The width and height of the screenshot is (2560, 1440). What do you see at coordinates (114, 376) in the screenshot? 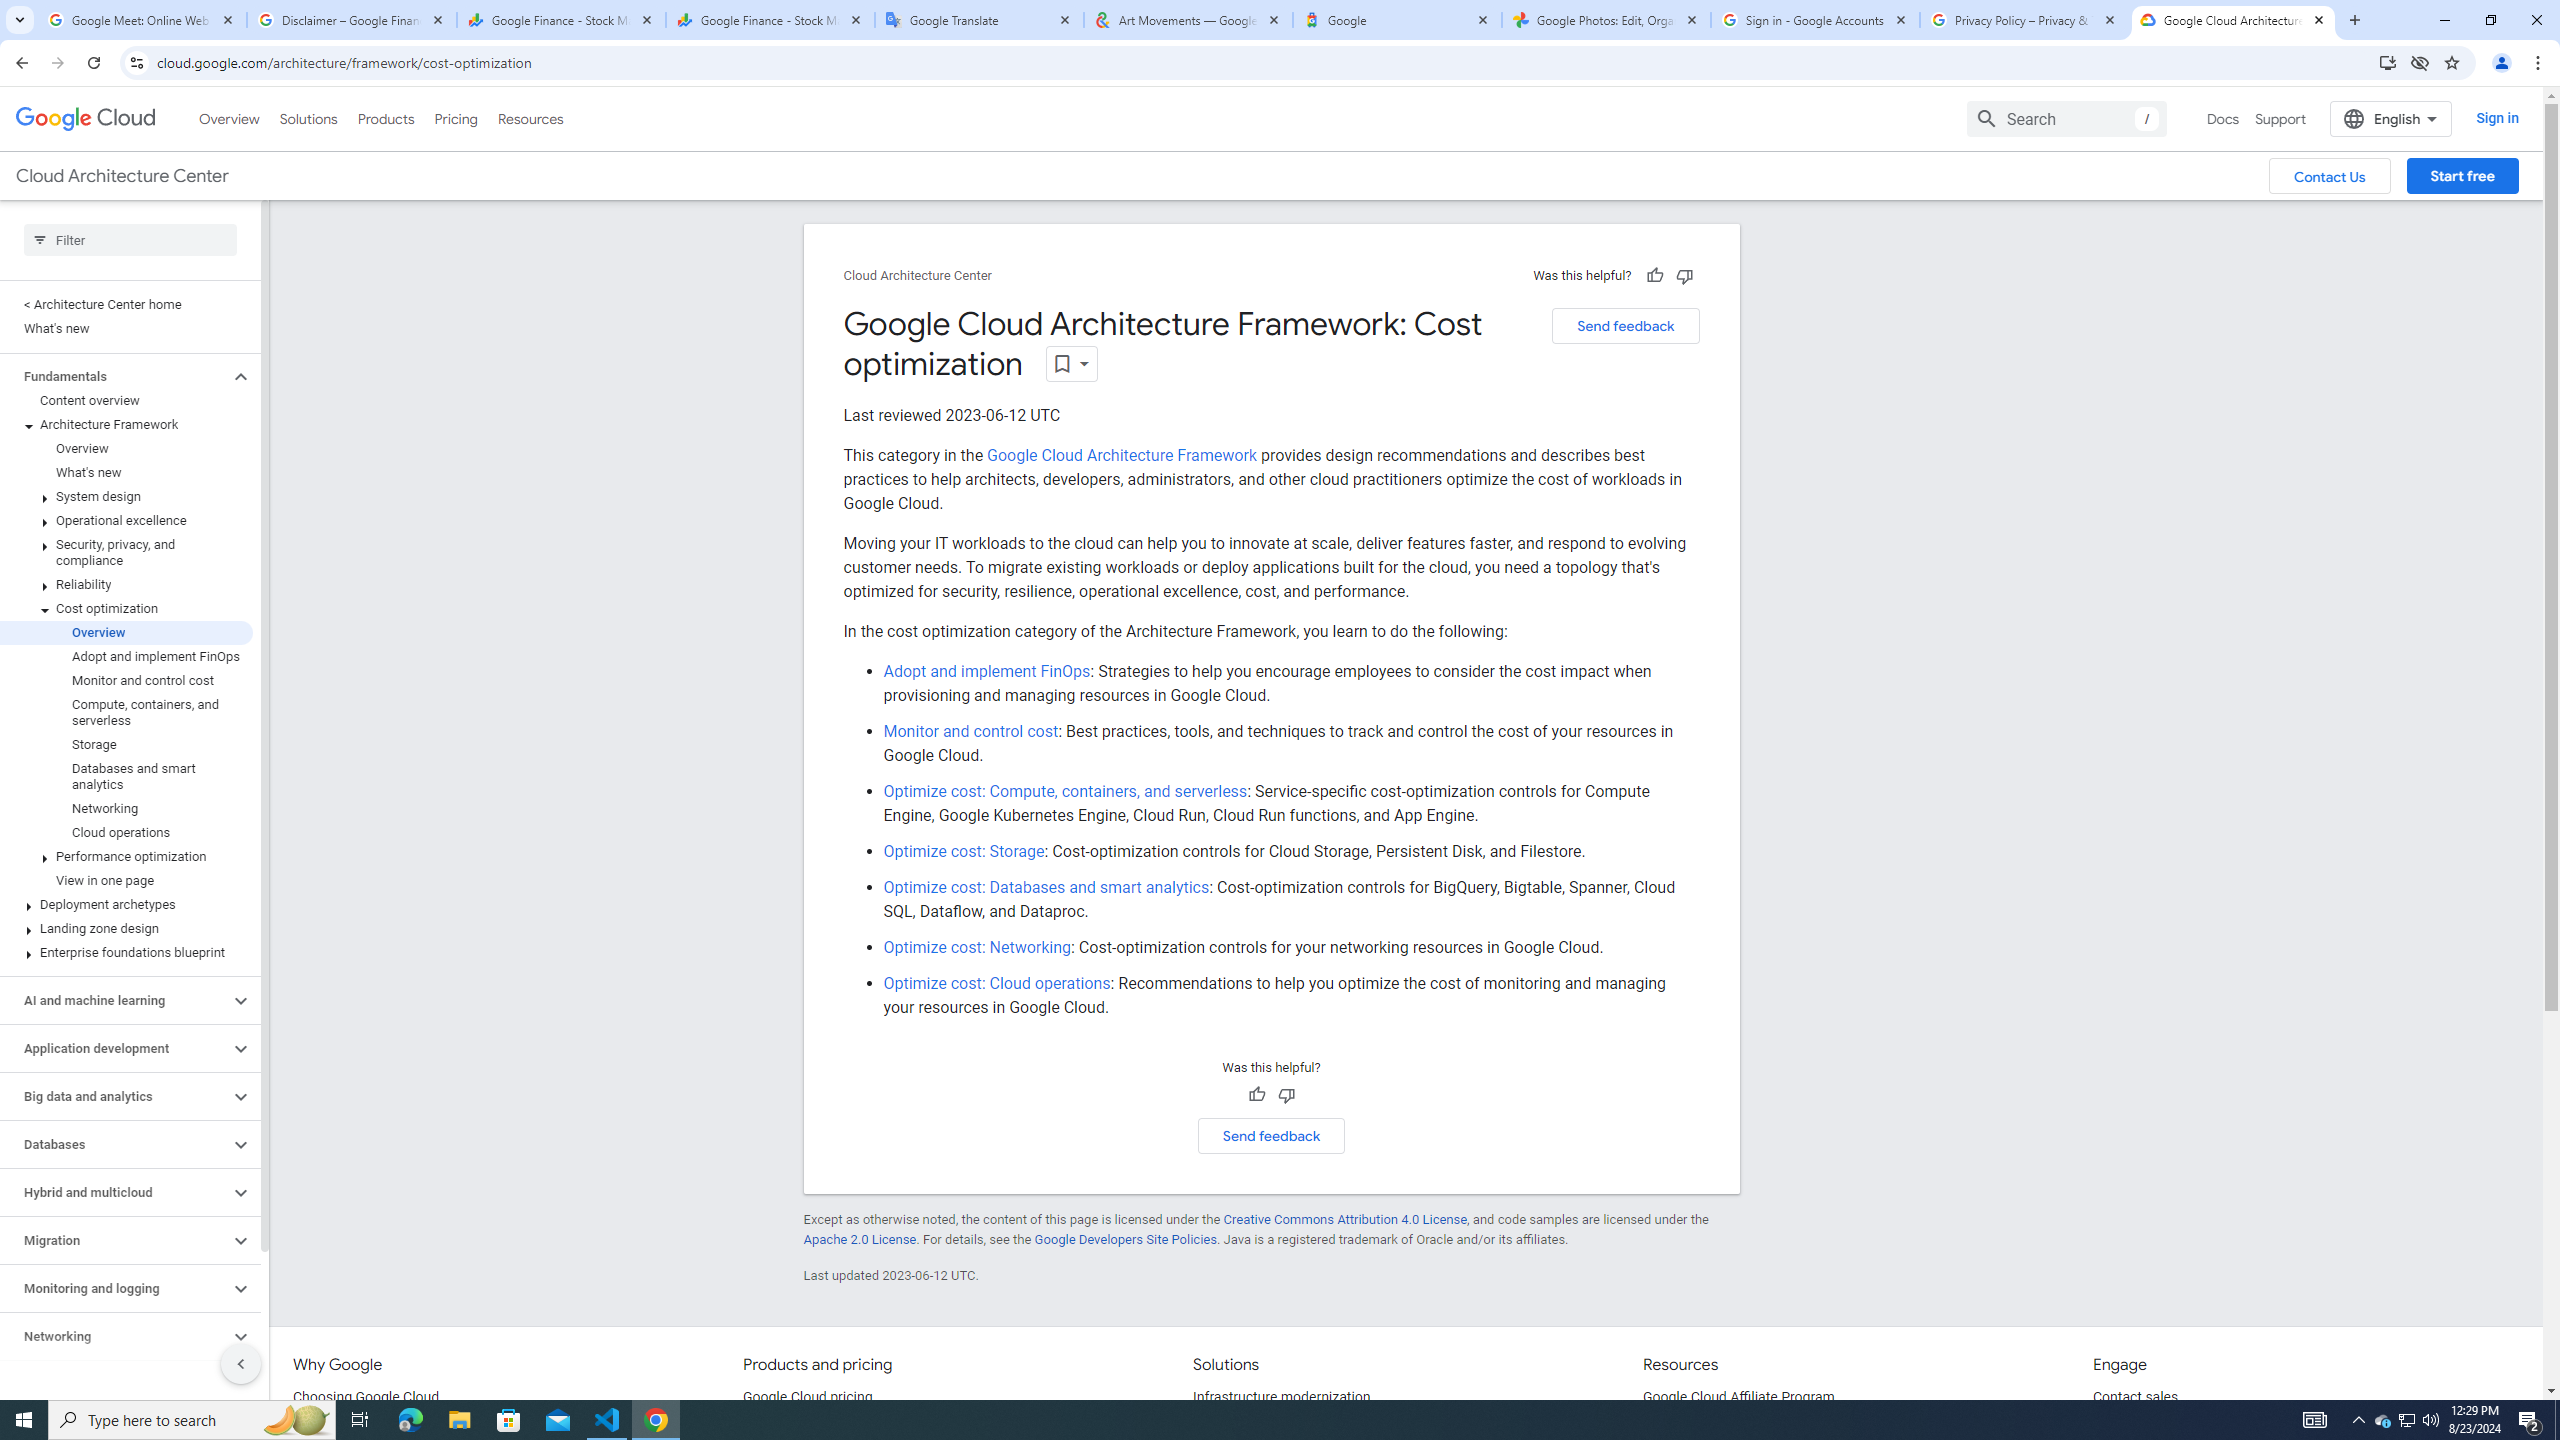
I see `Fundamentals` at bounding box center [114, 376].